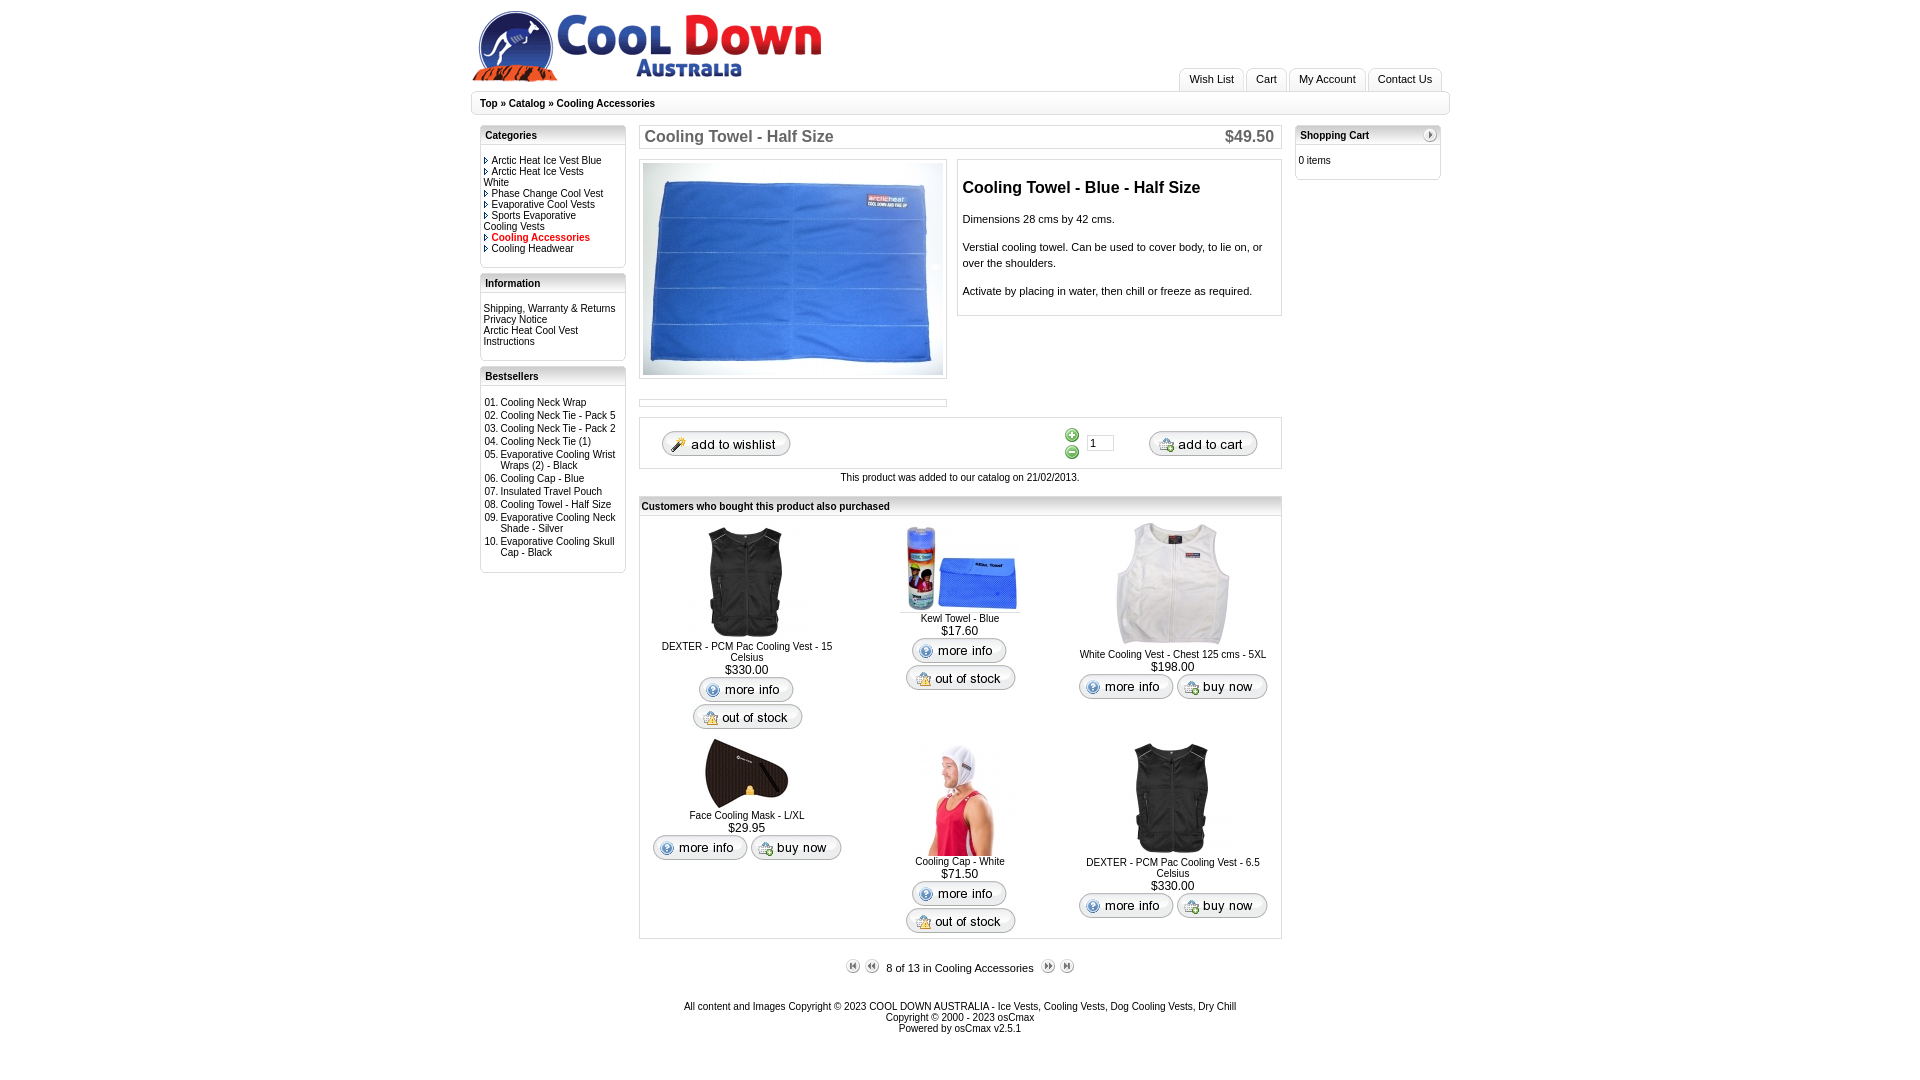 The image size is (1920, 1080). What do you see at coordinates (534, 177) in the screenshot?
I see `Arctic Heat Ice Vests White` at bounding box center [534, 177].